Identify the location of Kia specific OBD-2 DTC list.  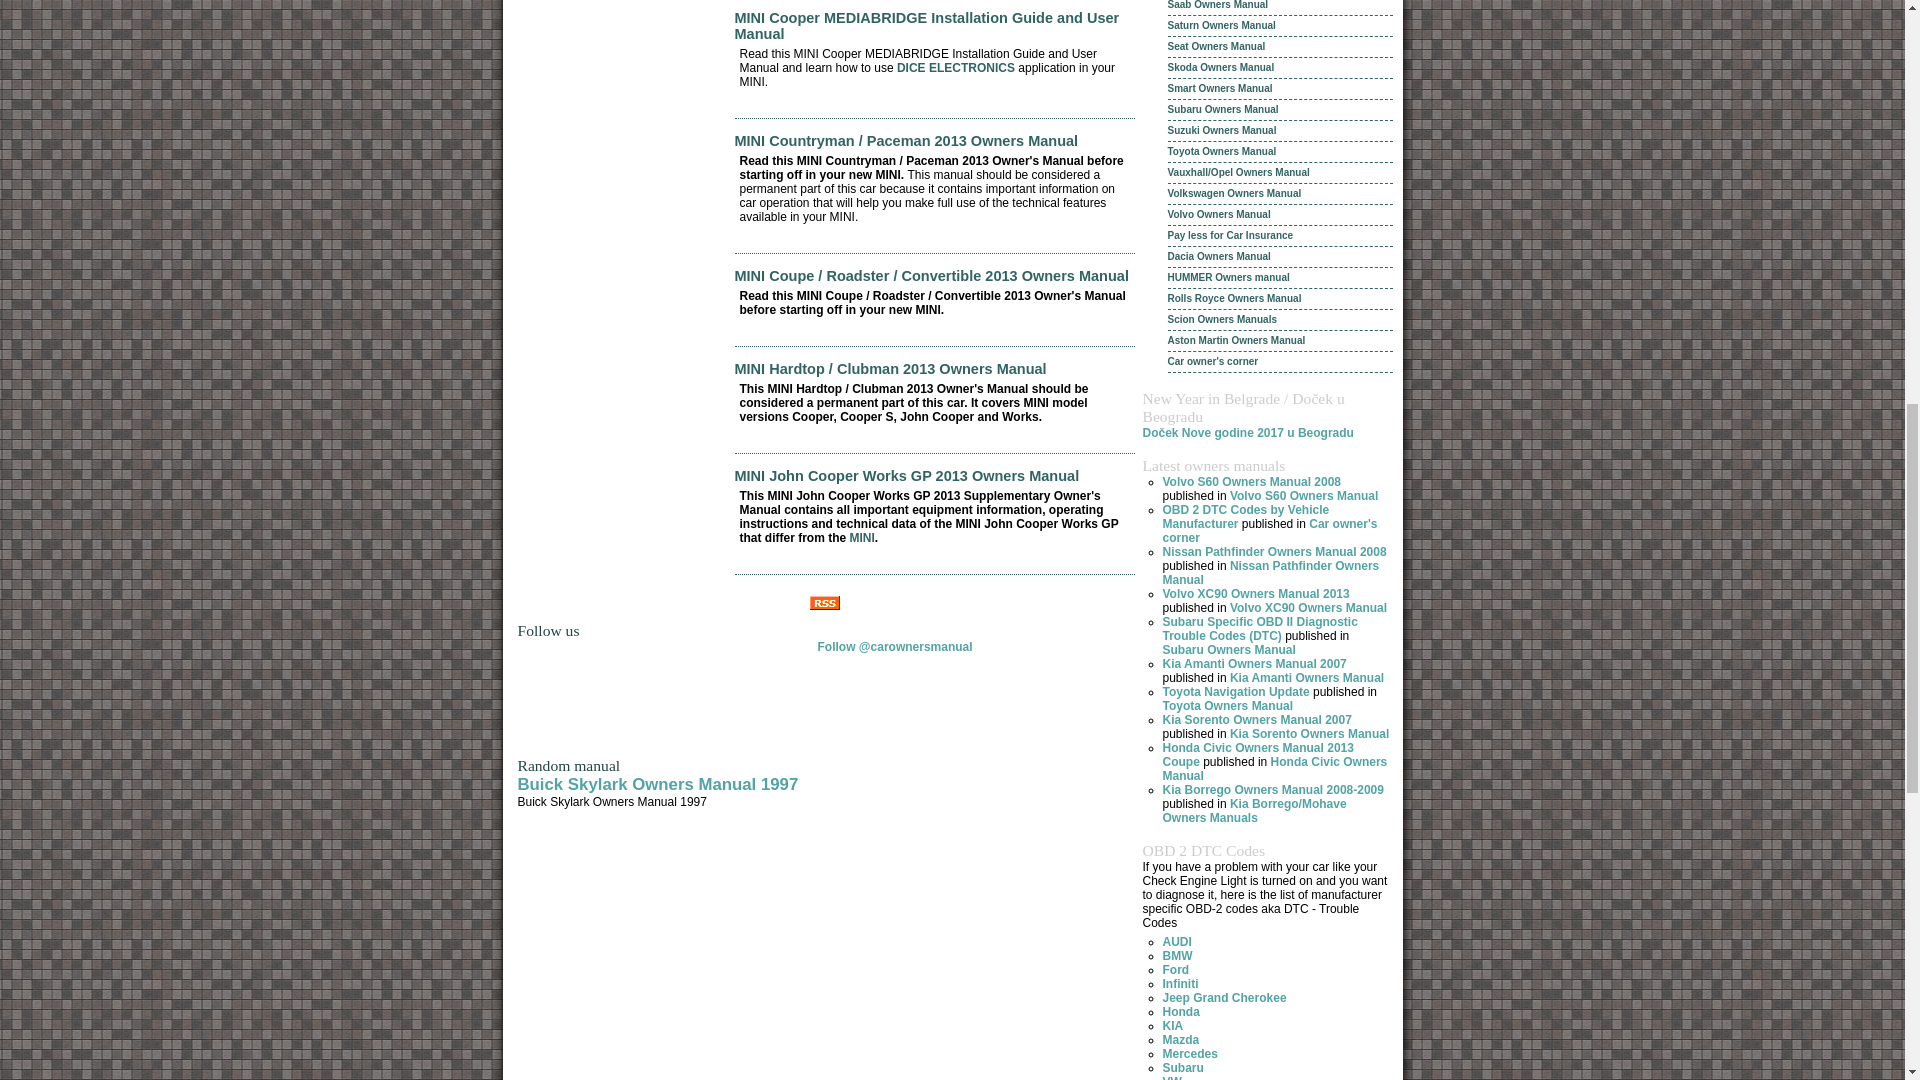
(1172, 1026).